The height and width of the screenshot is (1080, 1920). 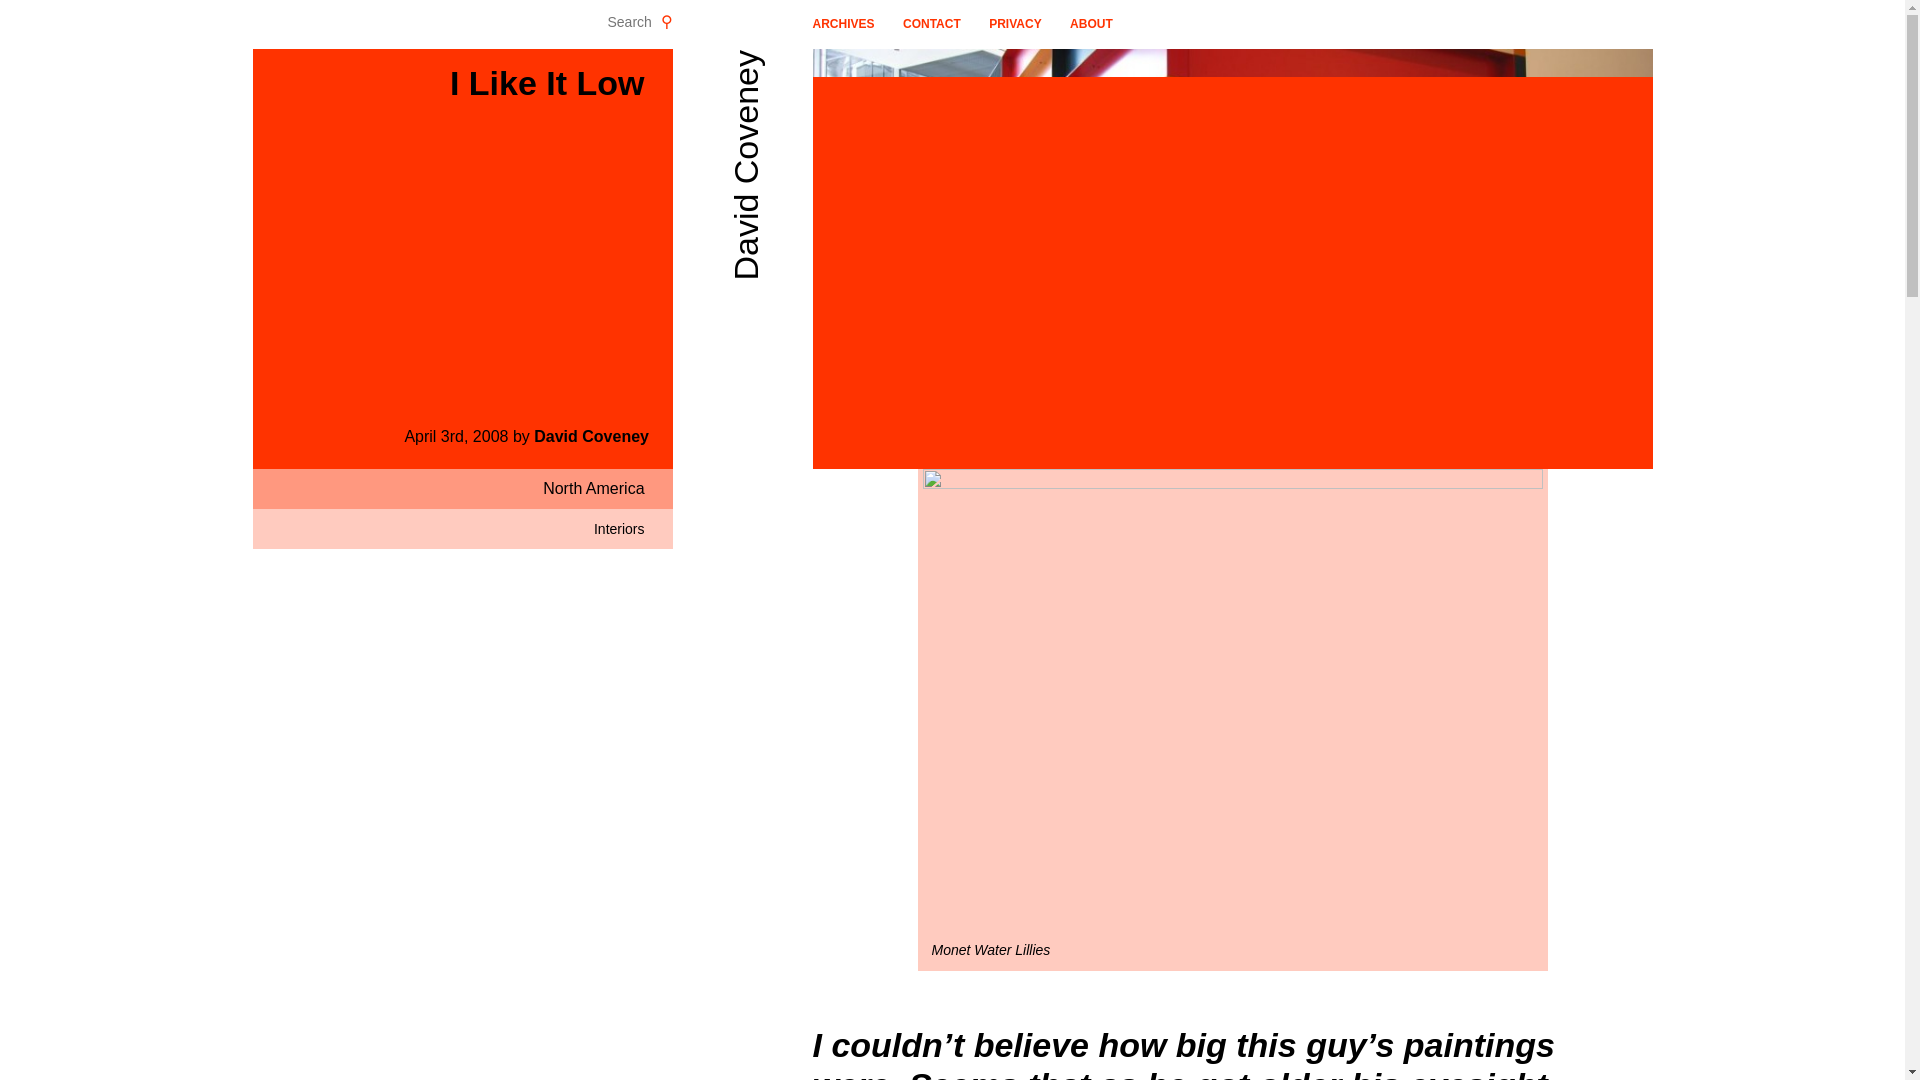 What do you see at coordinates (619, 528) in the screenshot?
I see `Interiors` at bounding box center [619, 528].